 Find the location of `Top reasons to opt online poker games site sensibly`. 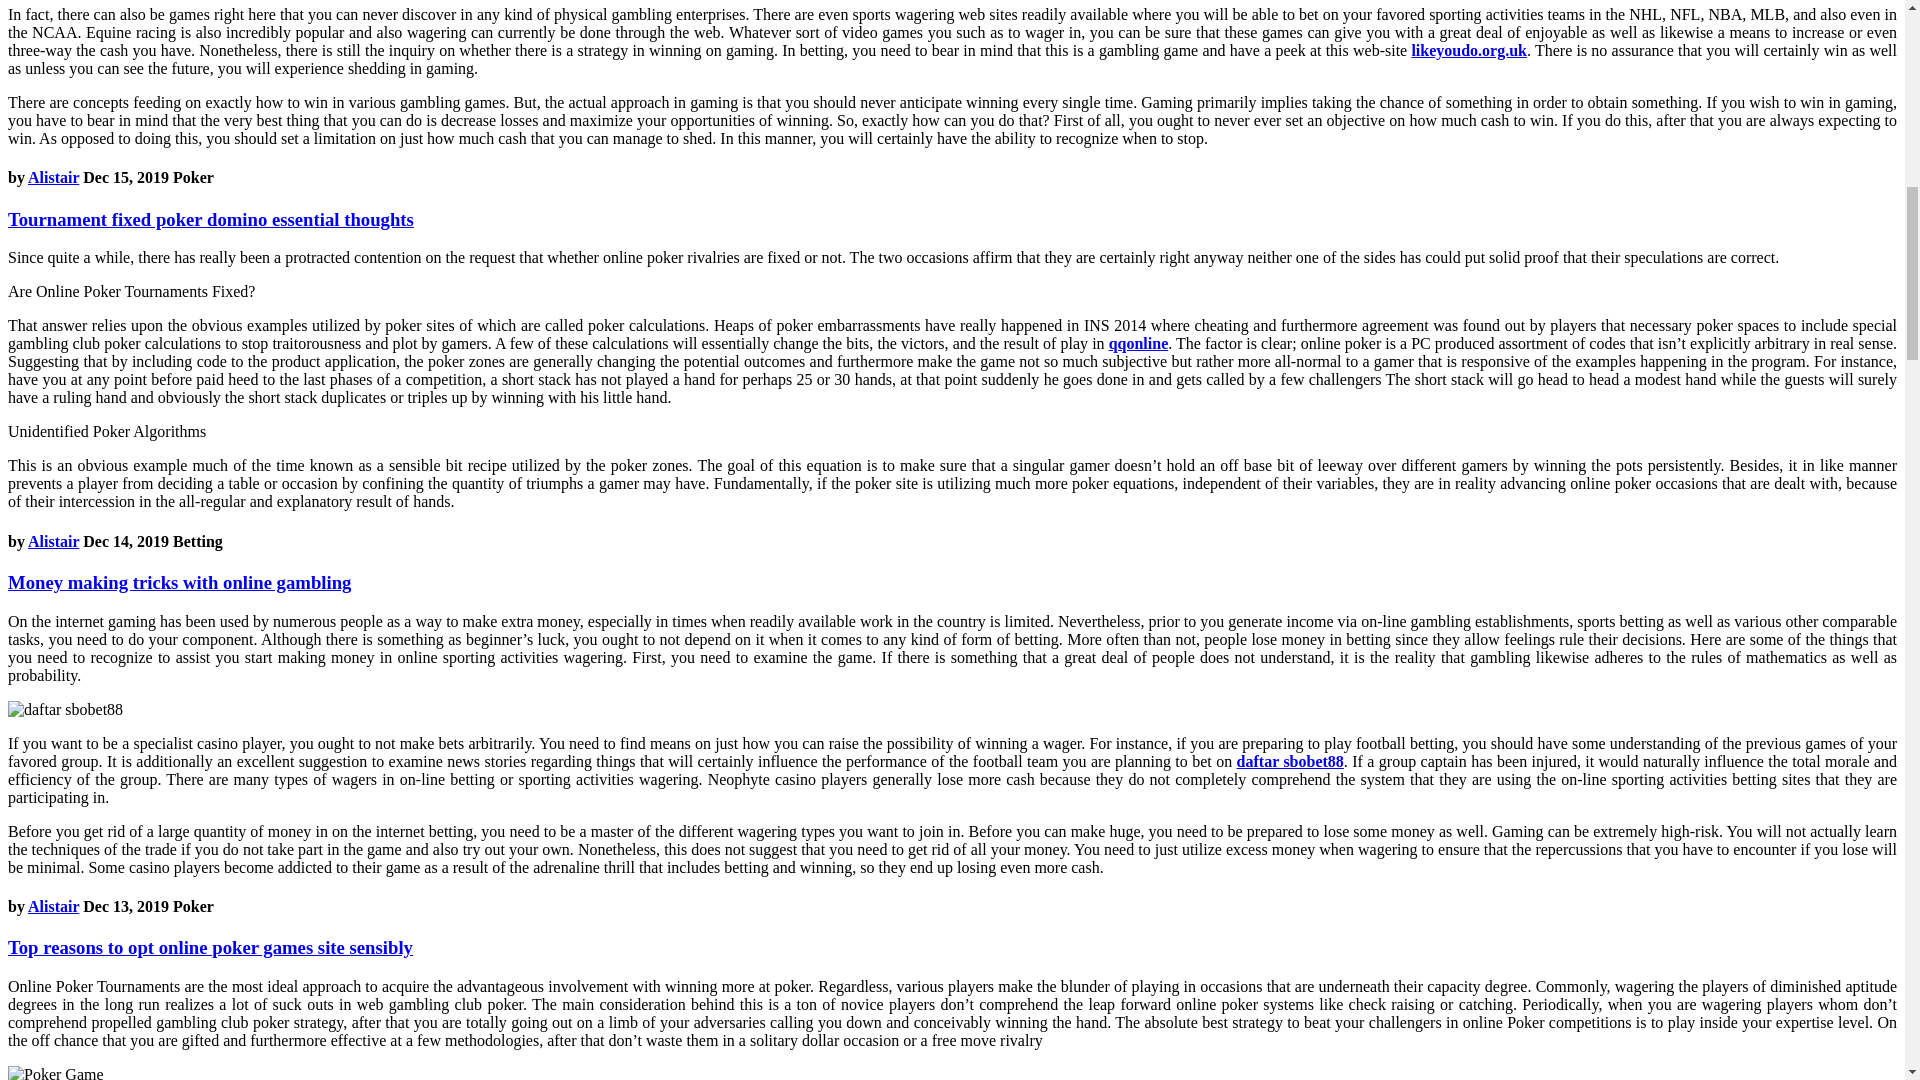

Top reasons to opt online poker games site sensibly is located at coordinates (210, 947).